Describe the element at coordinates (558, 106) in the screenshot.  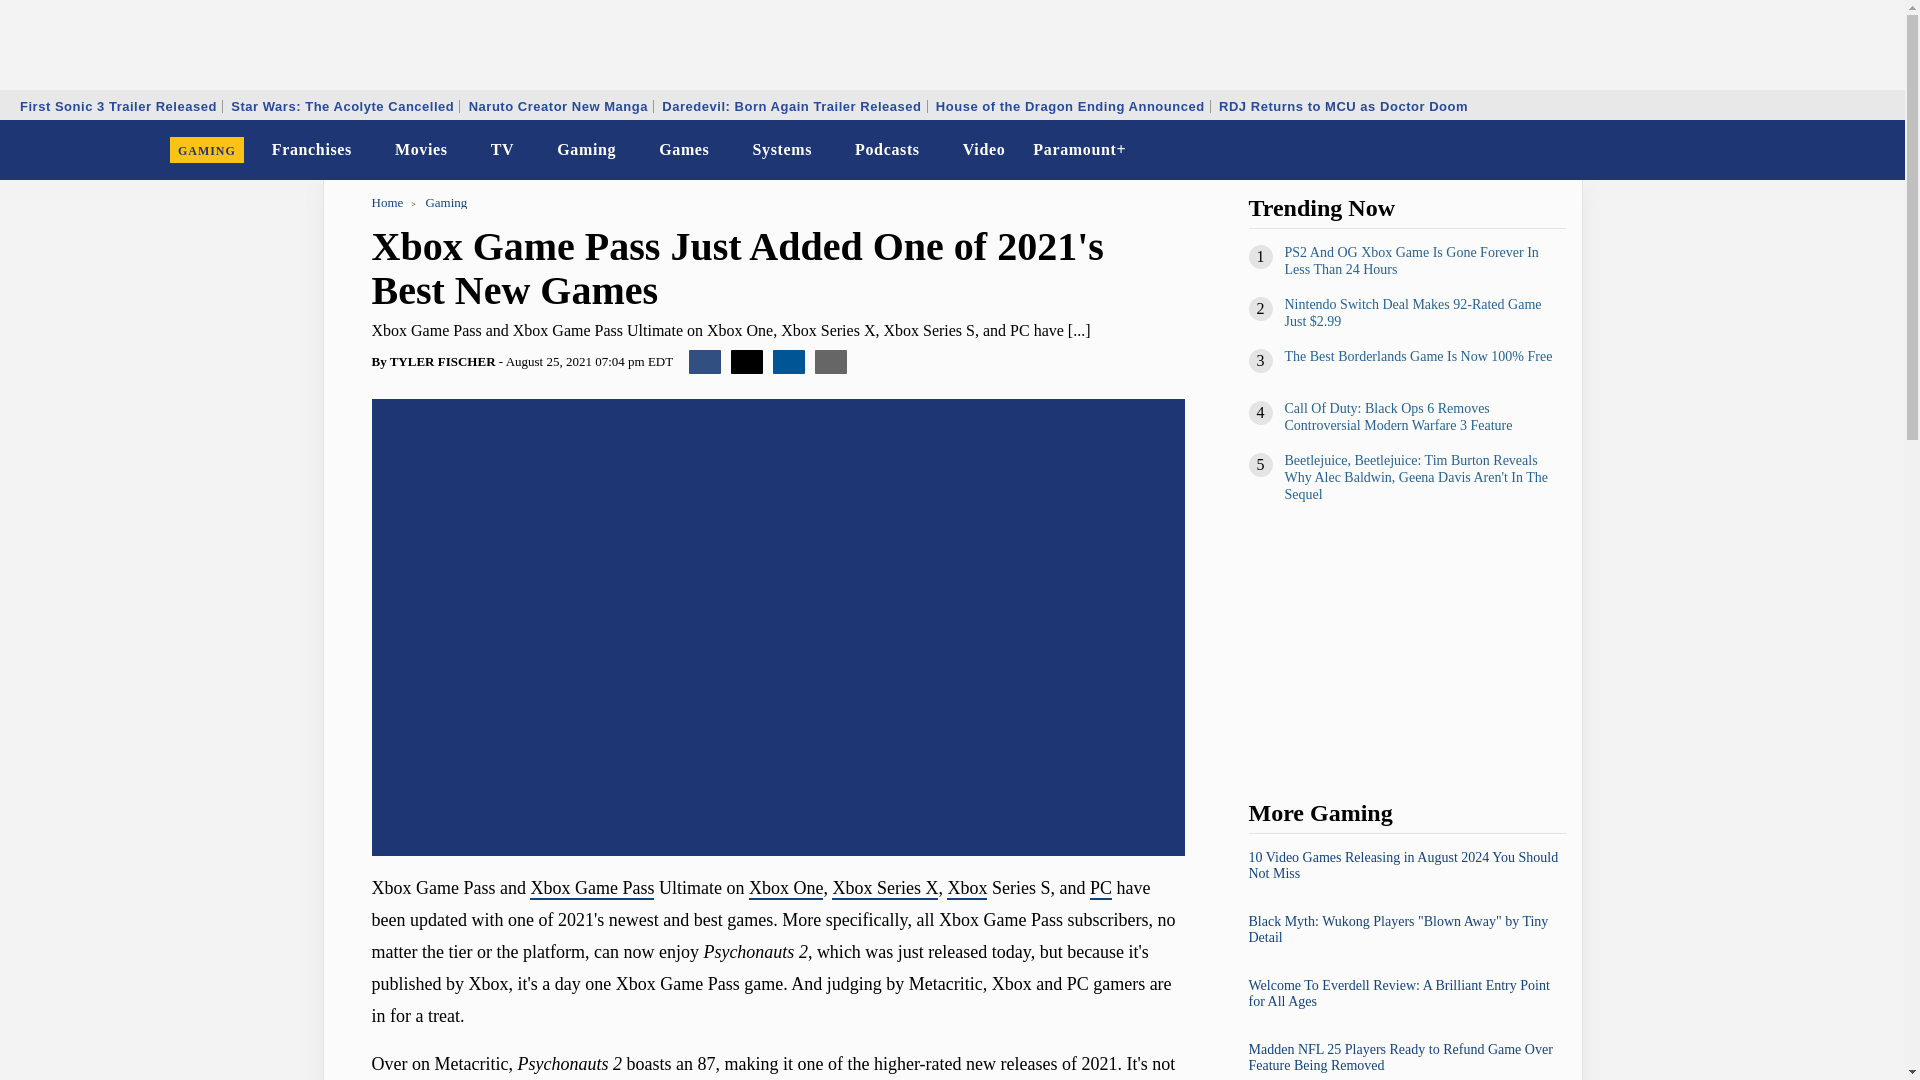
I see `Naruto Creator New Manga` at that location.